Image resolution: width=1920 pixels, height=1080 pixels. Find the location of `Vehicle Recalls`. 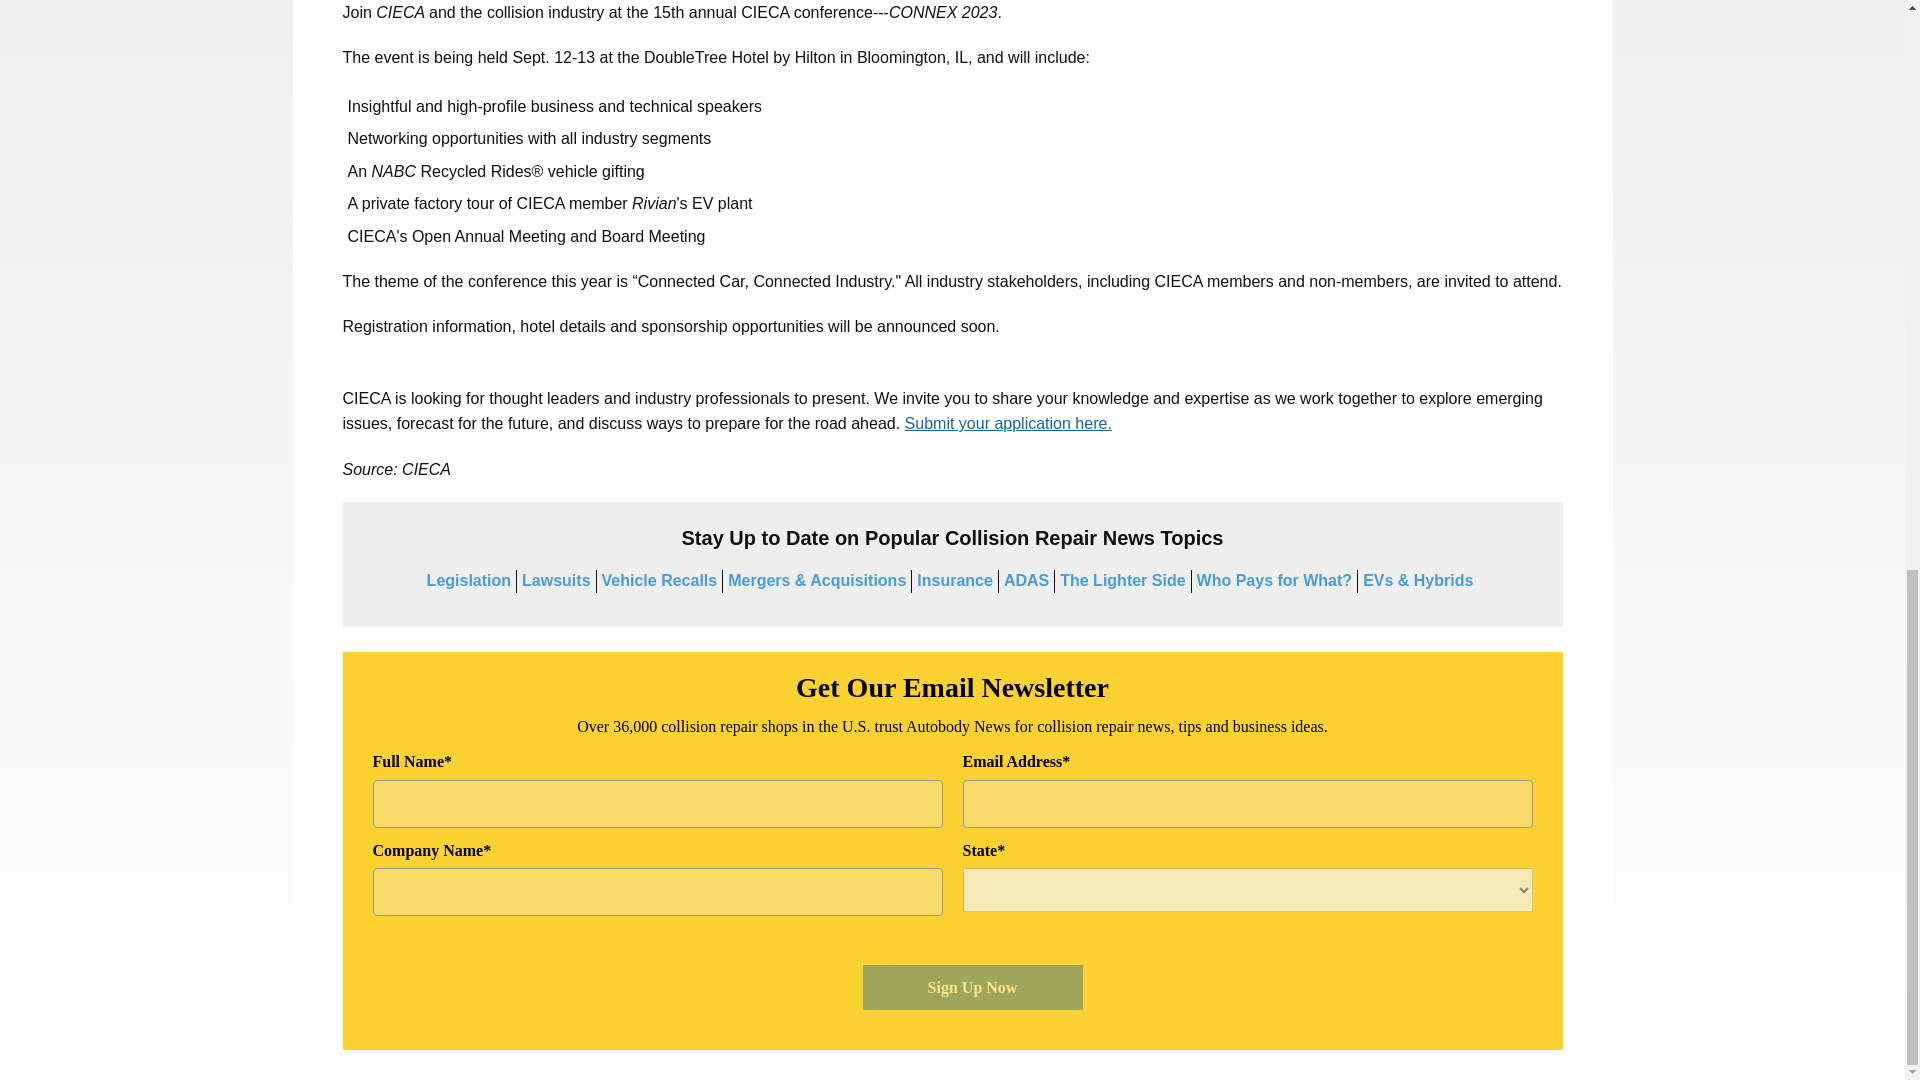

Vehicle Recalls is located at coordinates (660, 580).